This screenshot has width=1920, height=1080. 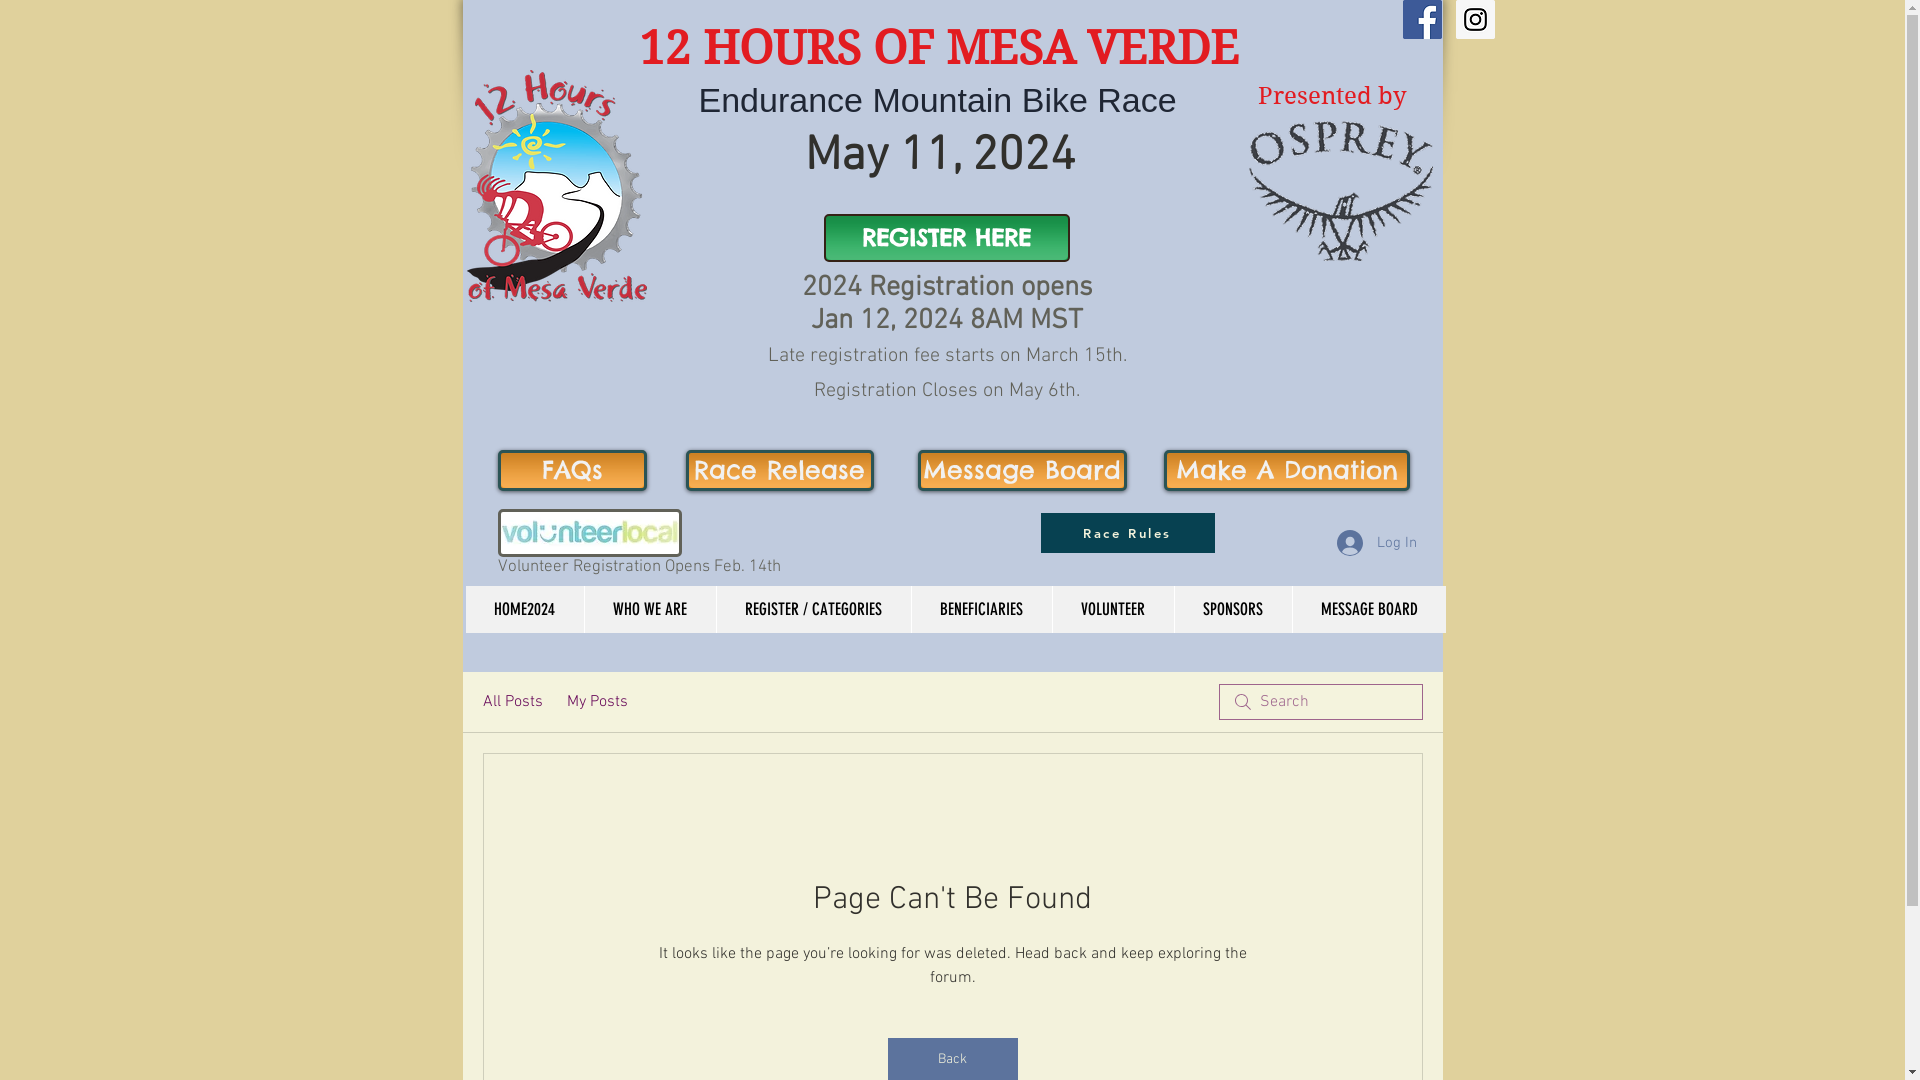 I want to click on WHO WE ARE, so click(x=650, y=610).